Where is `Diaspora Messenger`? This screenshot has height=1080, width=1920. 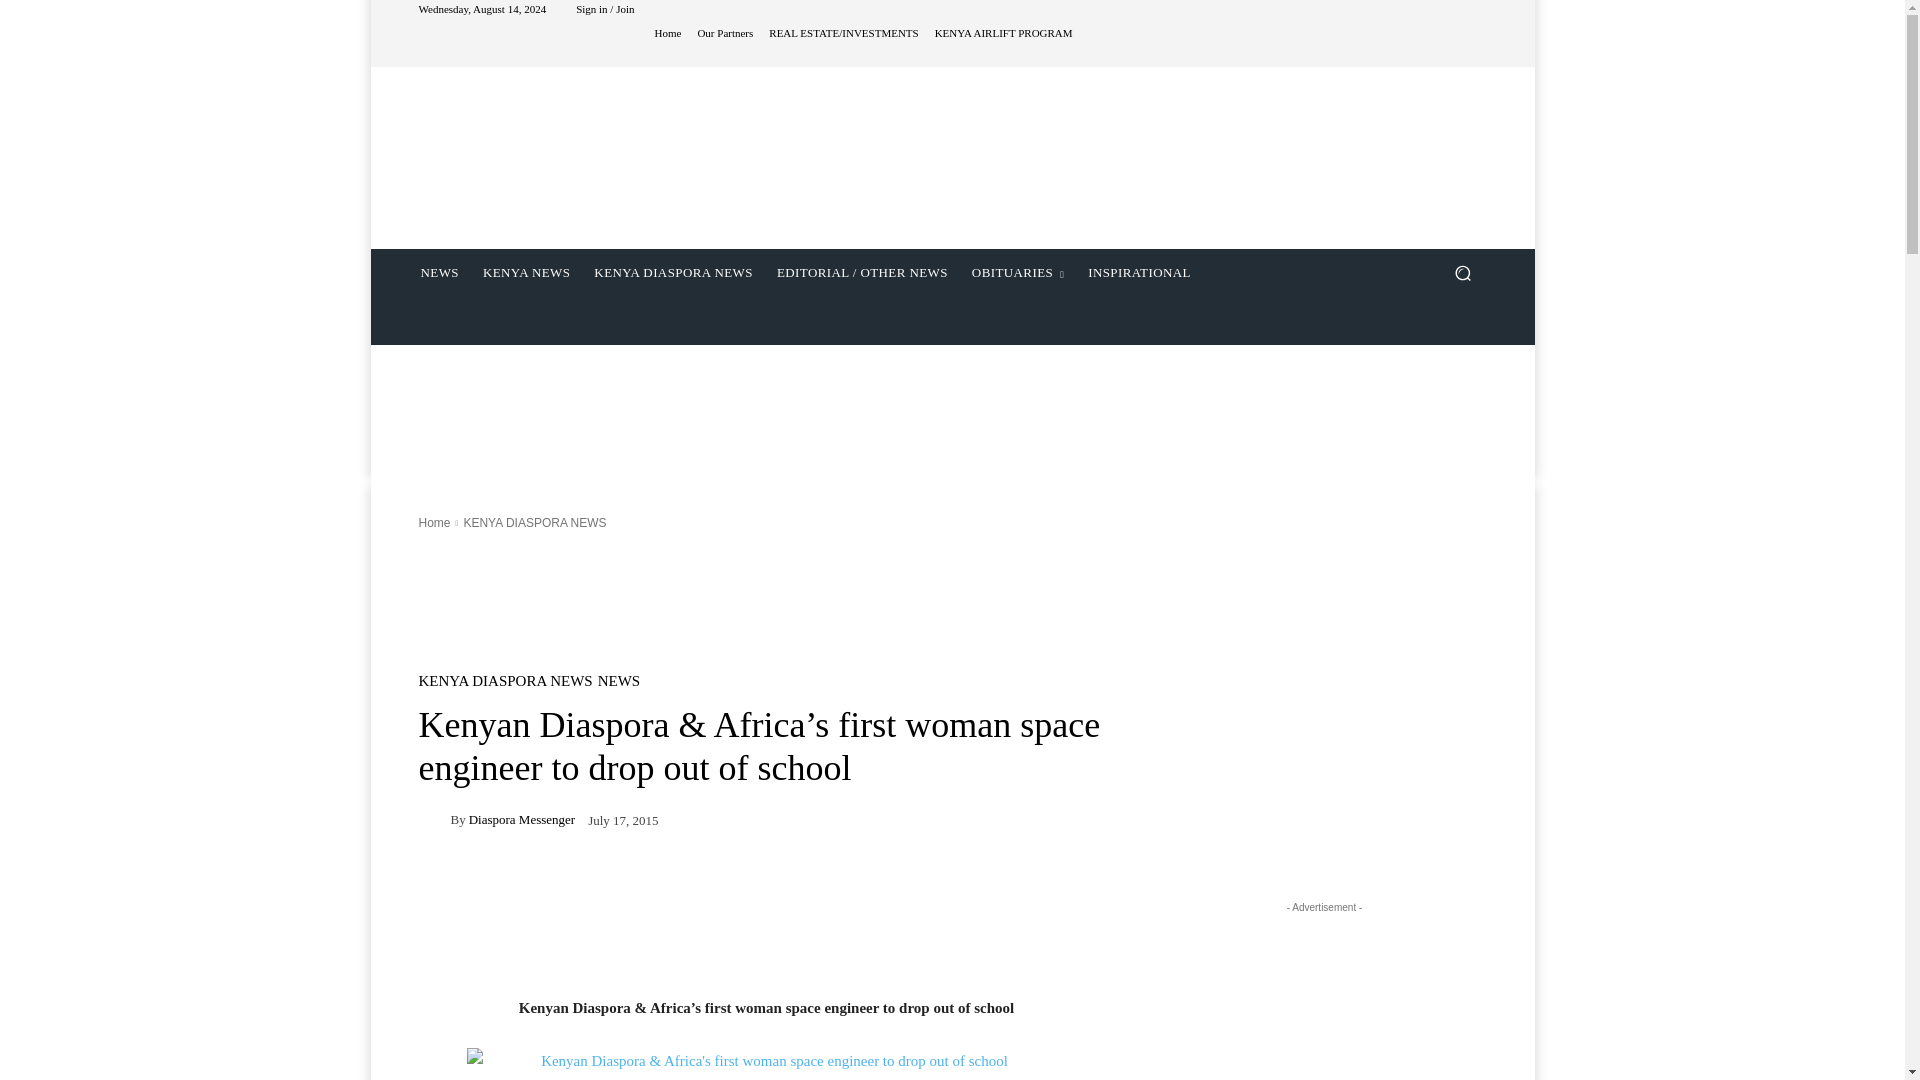 Diaspora Messenger is located at coordinates (563, 134).